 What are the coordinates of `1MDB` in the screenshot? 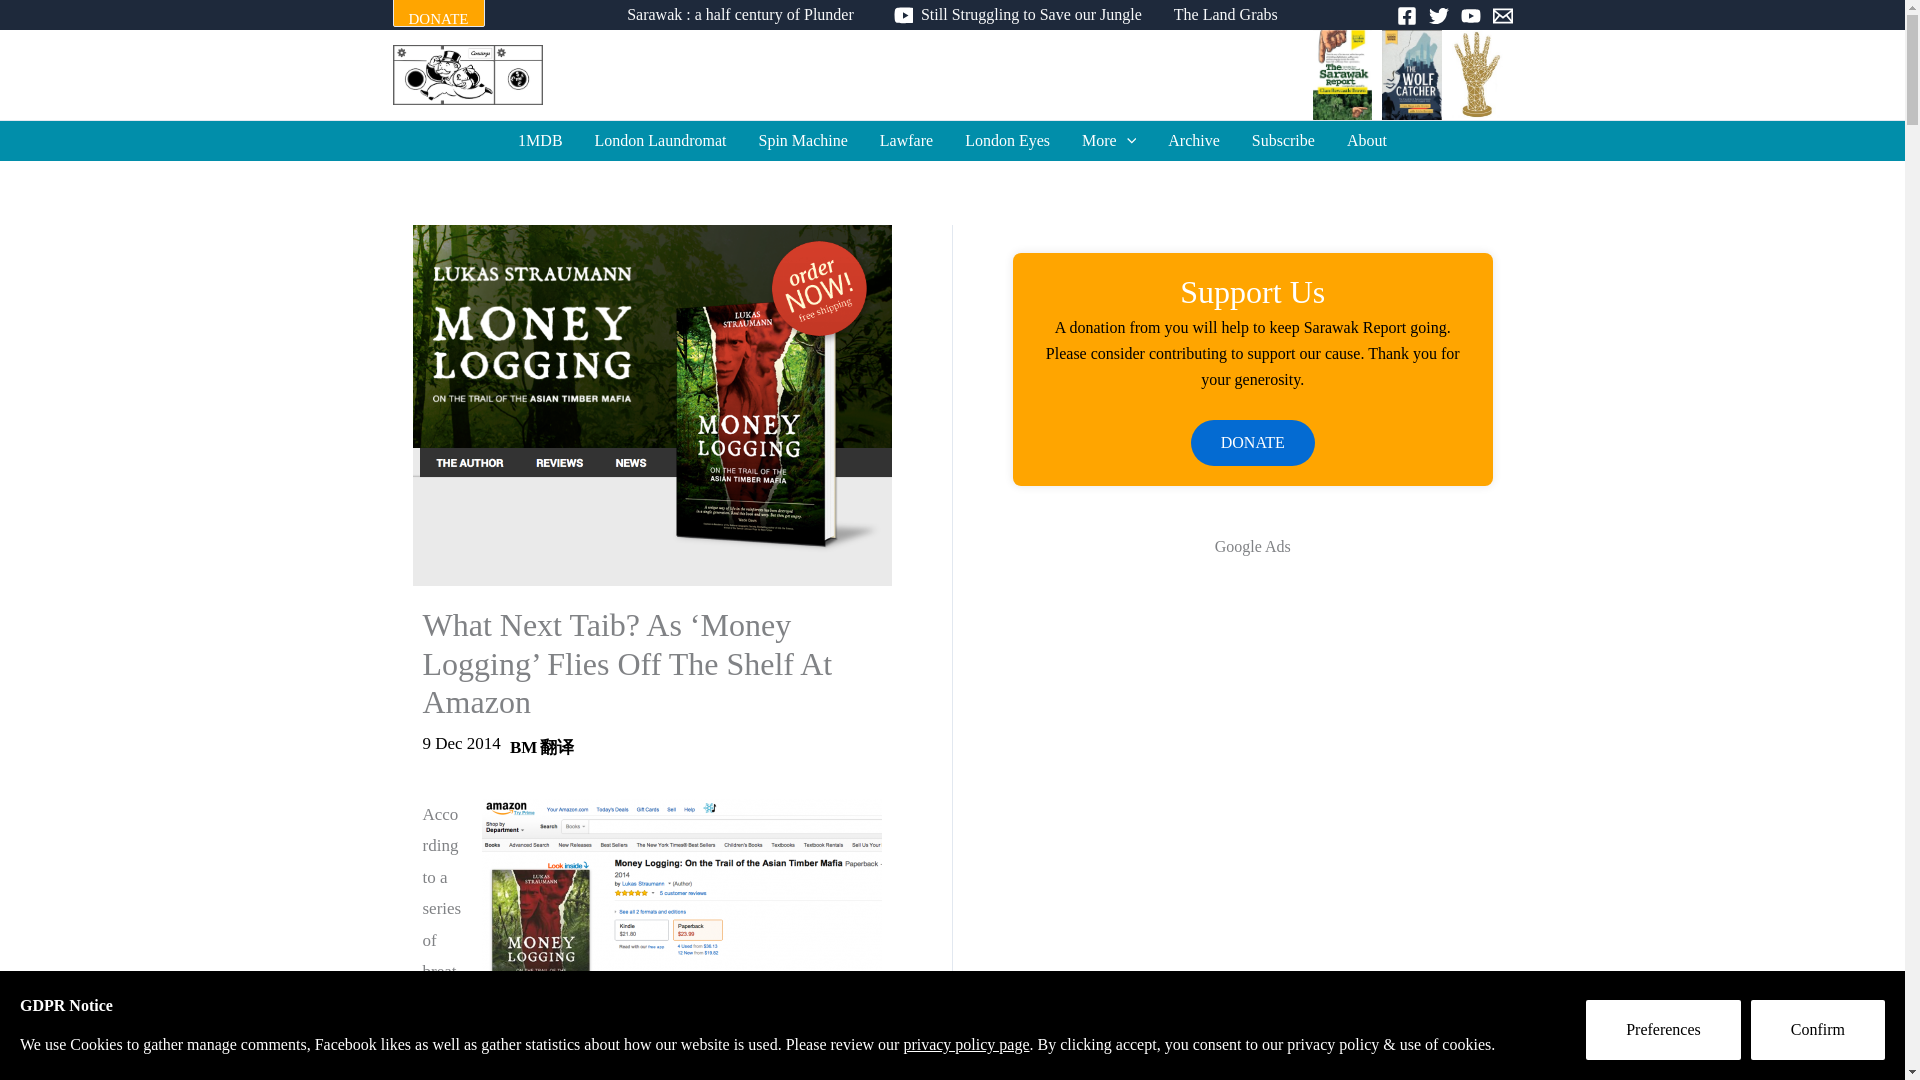 It's located at (539, 140).